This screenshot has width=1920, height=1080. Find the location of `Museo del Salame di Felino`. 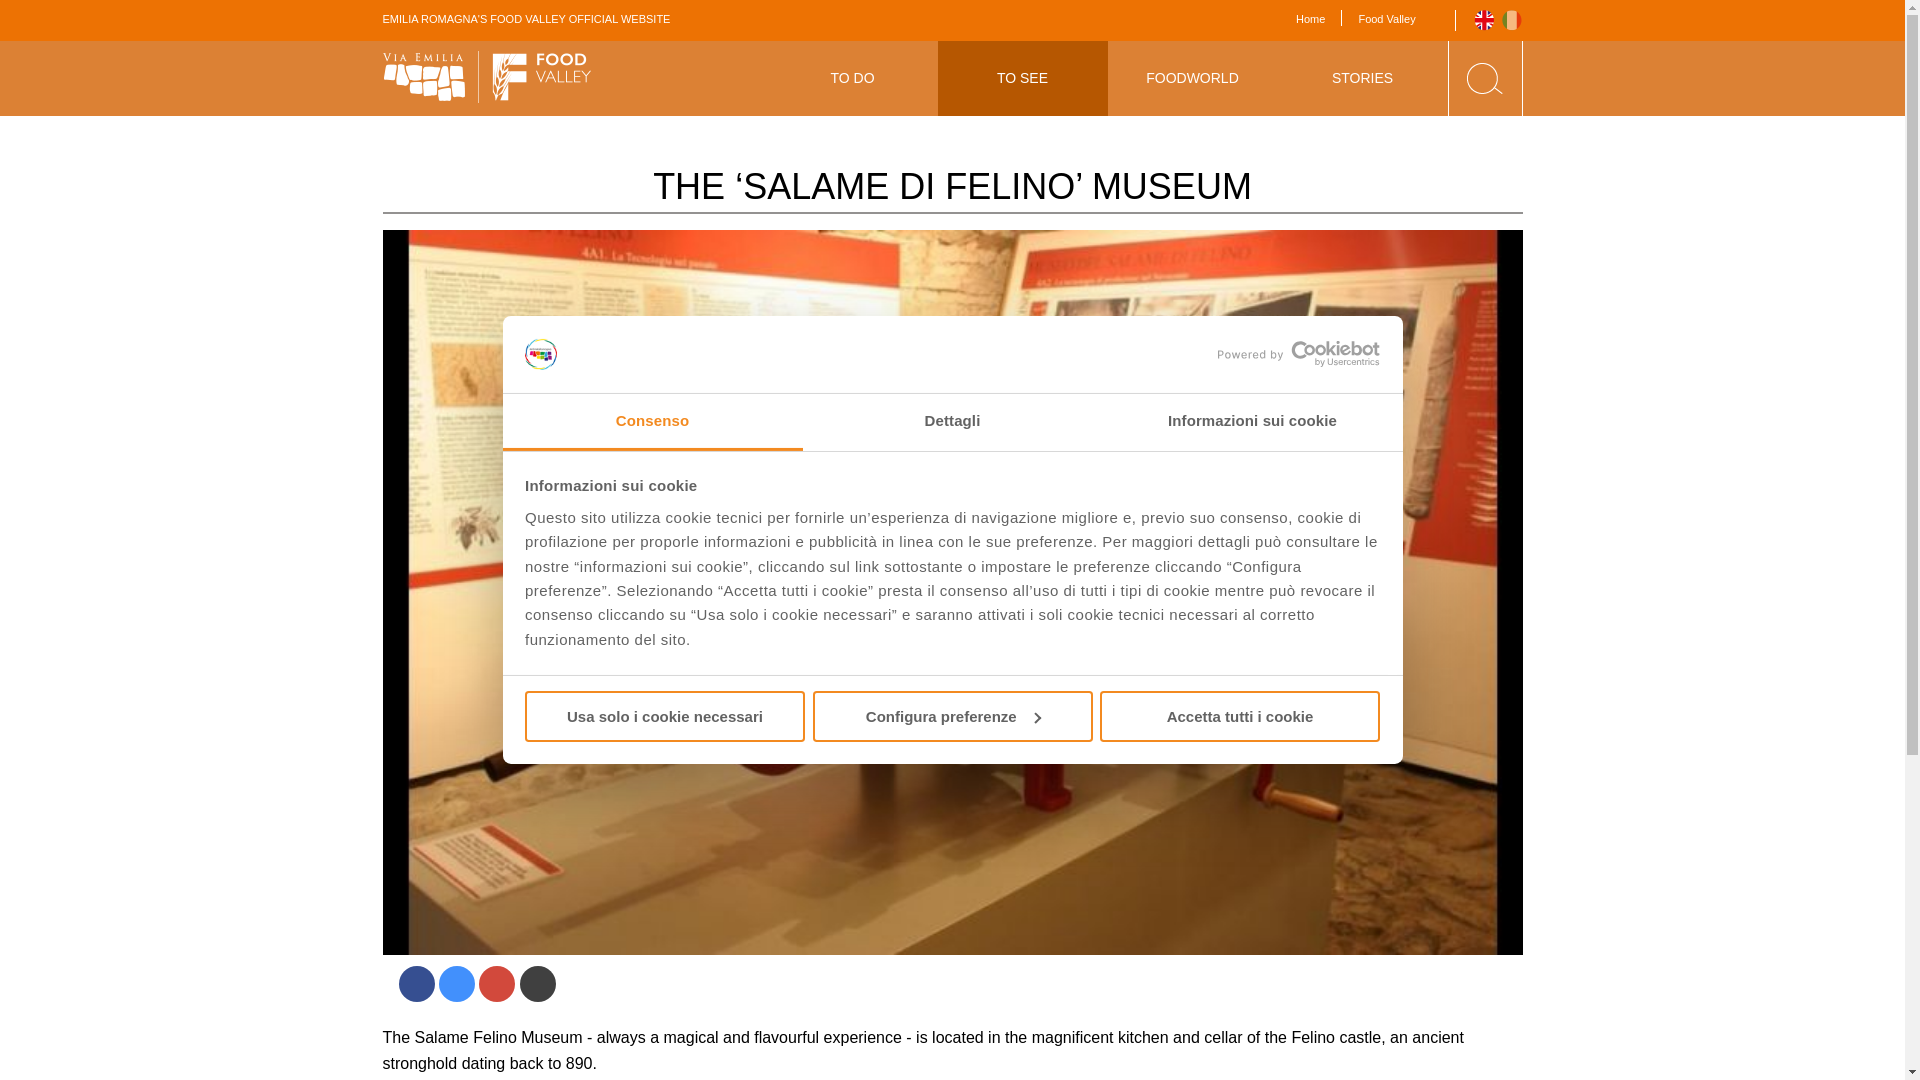

Museo del Salame di Felino is located at coordinates (1512, 20).